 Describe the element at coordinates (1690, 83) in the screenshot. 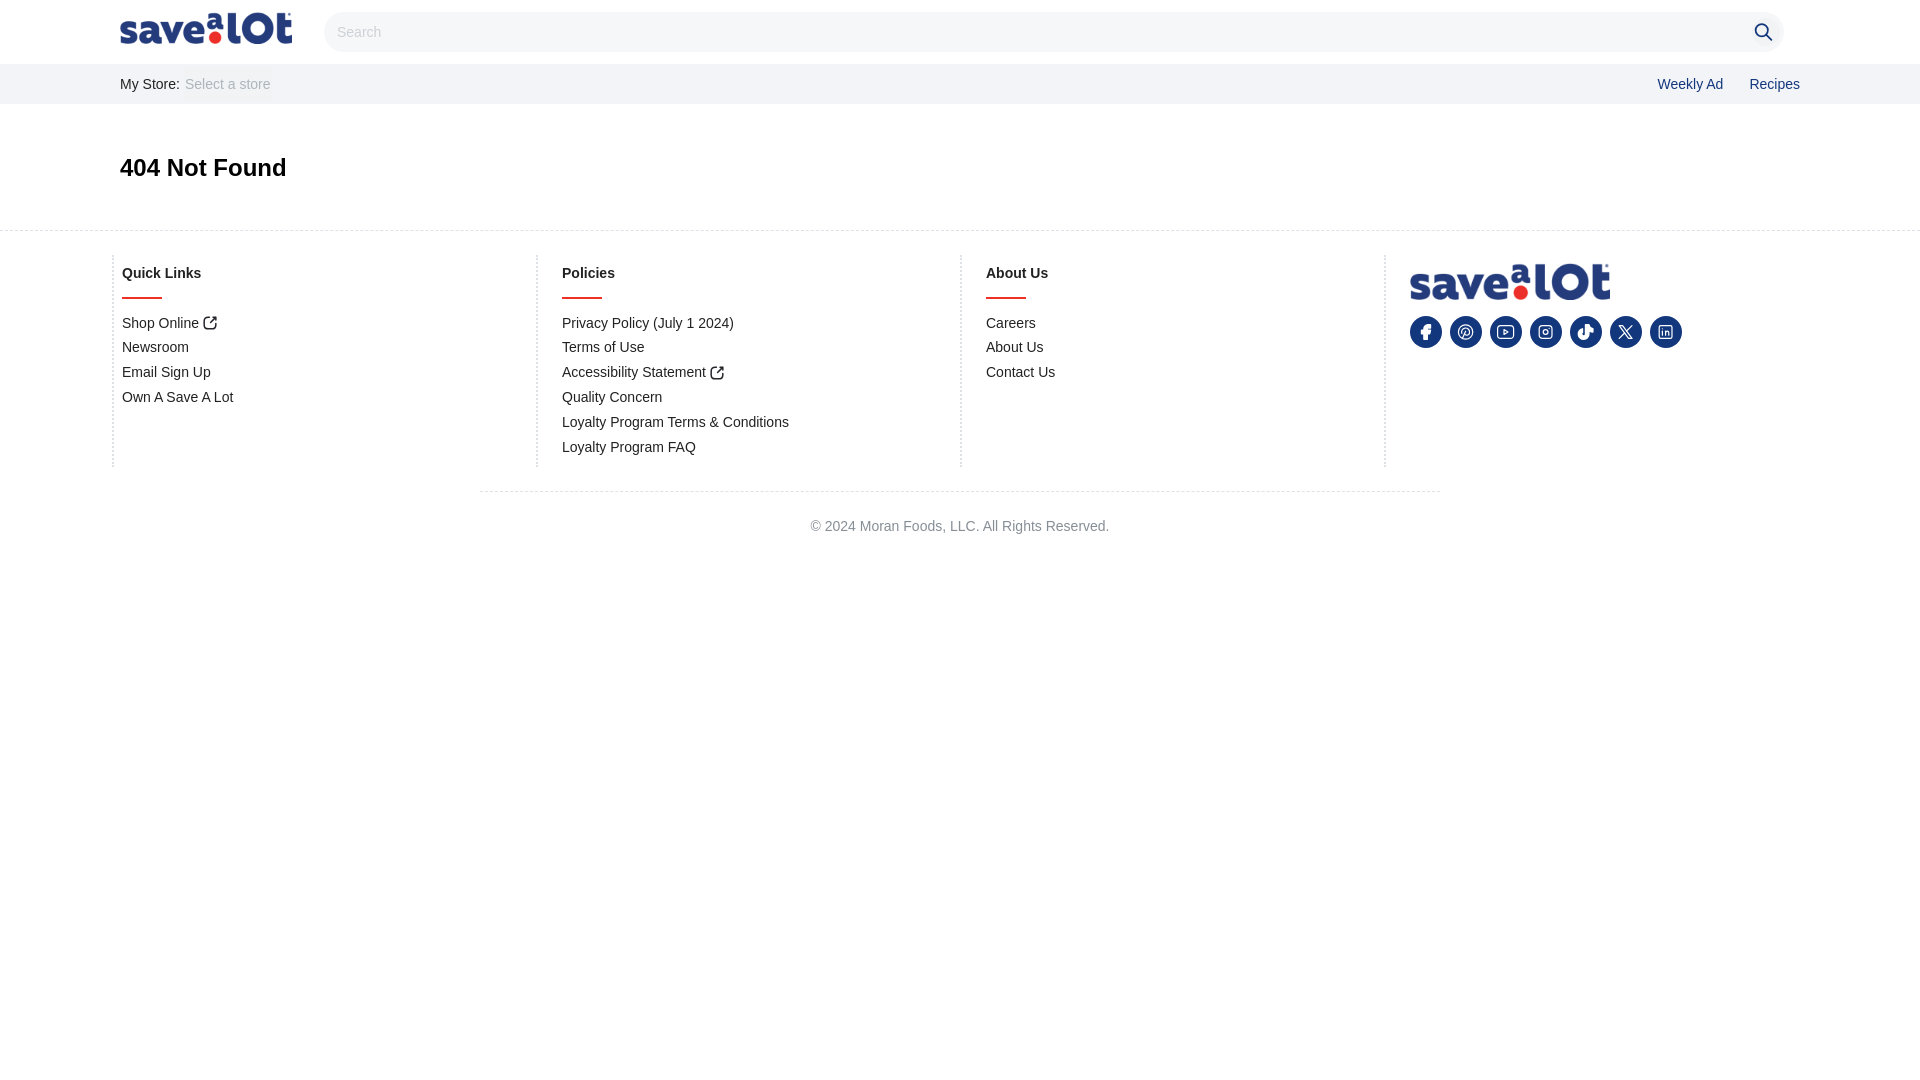

I see `Weekly Ad` at that location.